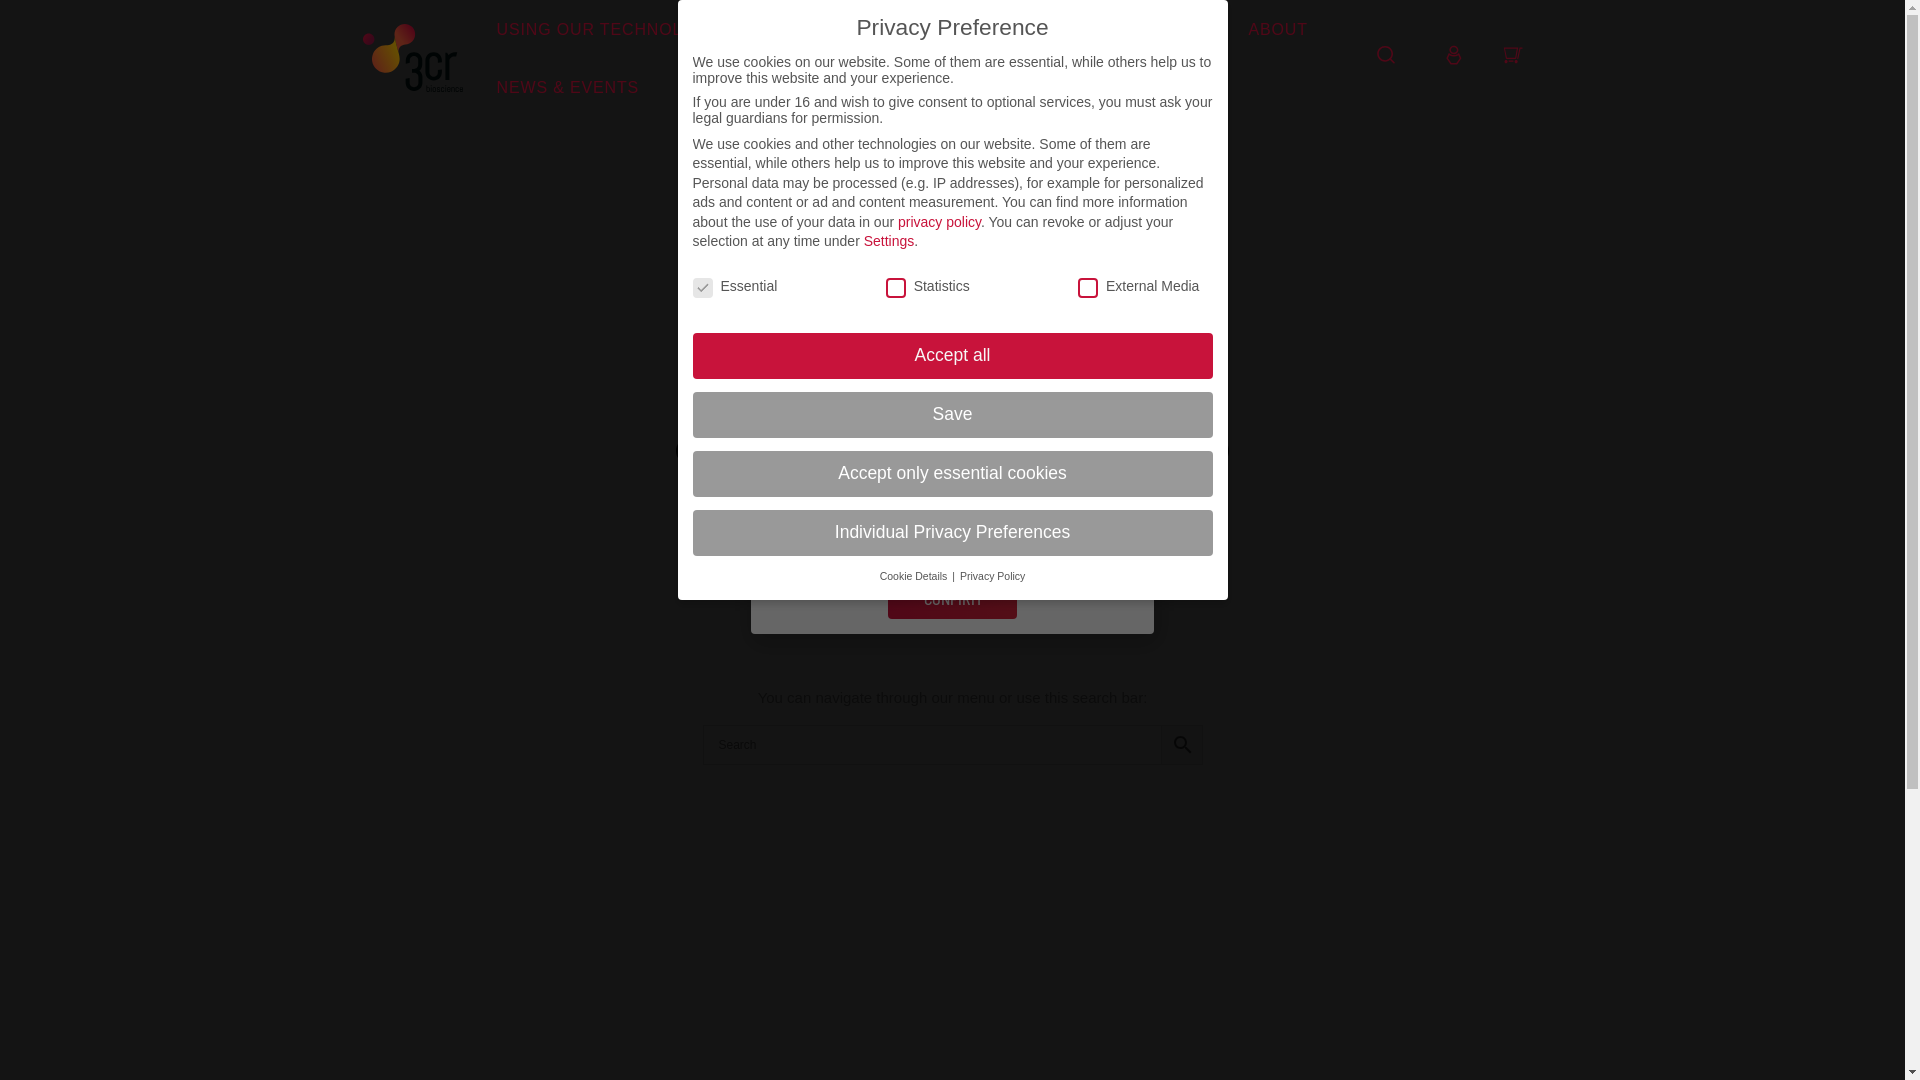 The height and width of the screenshot is (1080, 1920). I want to click on Individual Privacy Preferences, so click(952, 533).